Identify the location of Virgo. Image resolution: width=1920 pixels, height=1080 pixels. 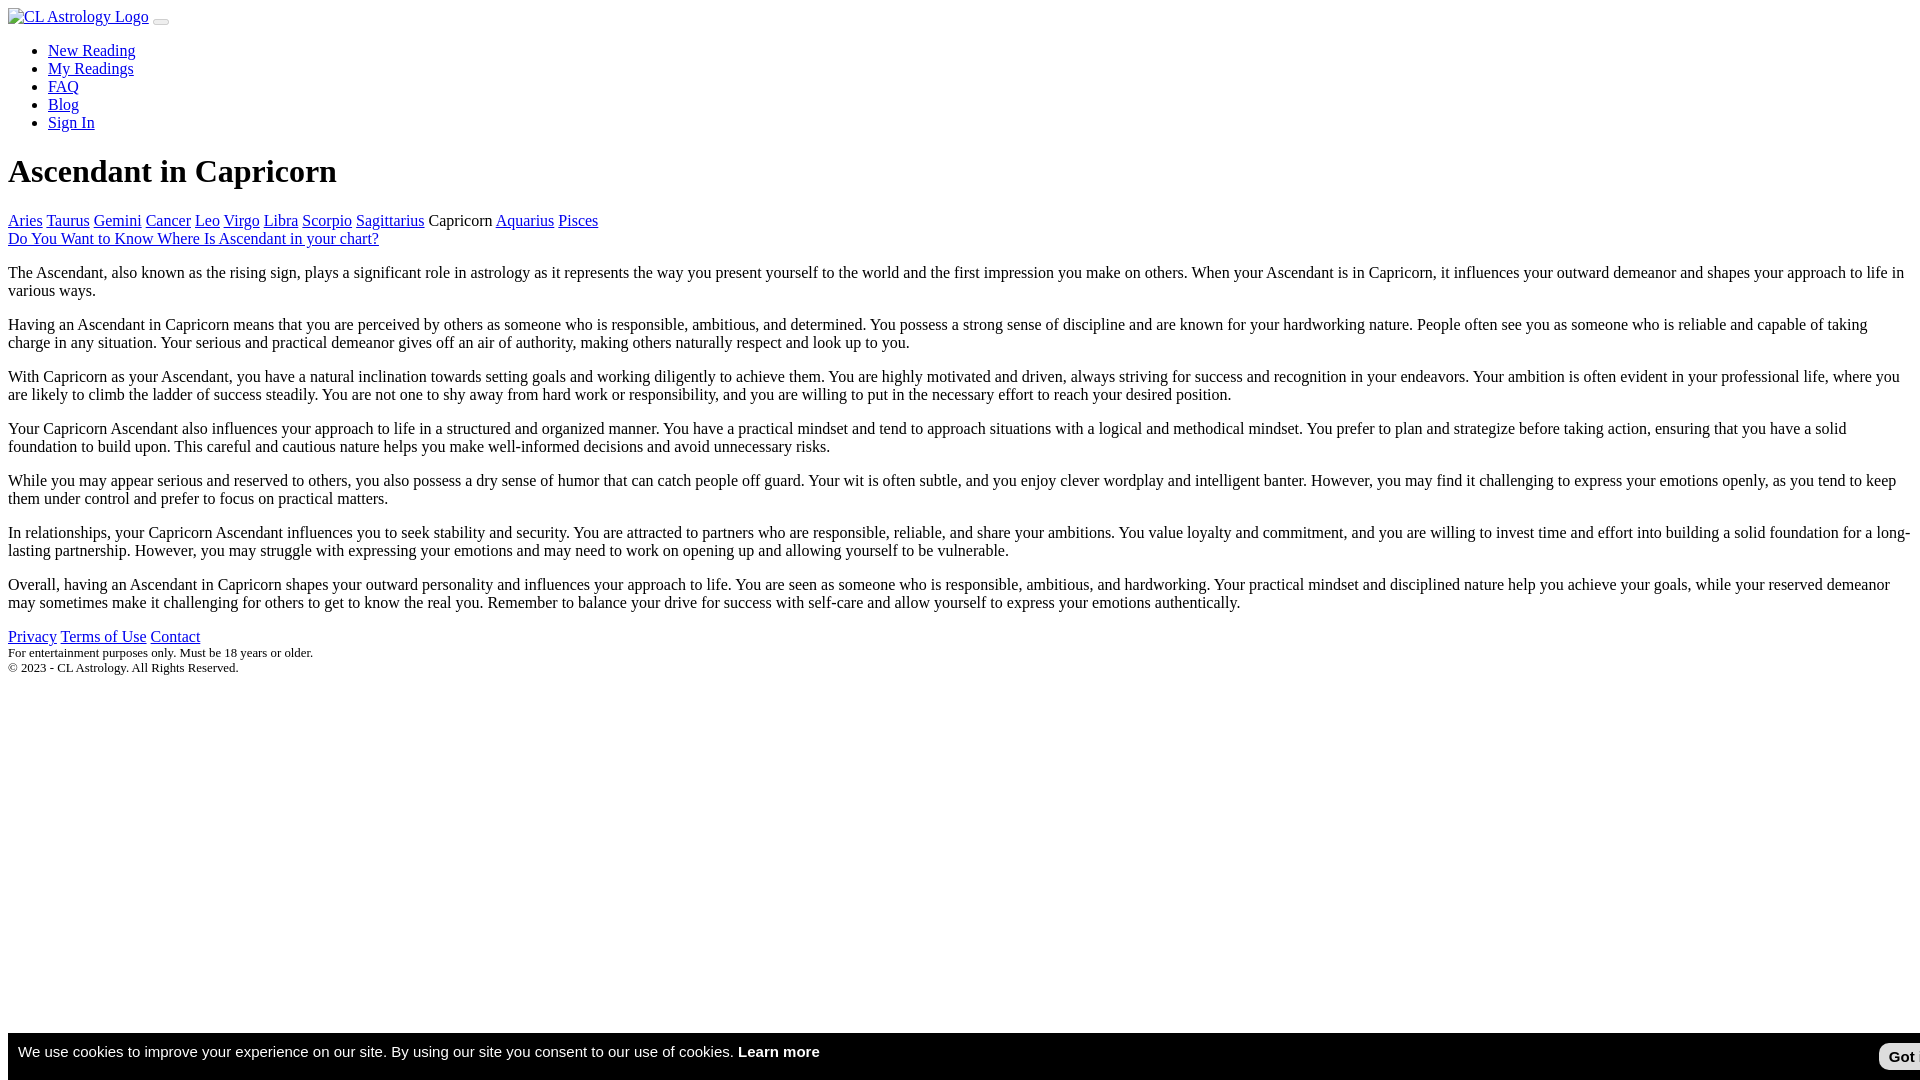
(242, 220).